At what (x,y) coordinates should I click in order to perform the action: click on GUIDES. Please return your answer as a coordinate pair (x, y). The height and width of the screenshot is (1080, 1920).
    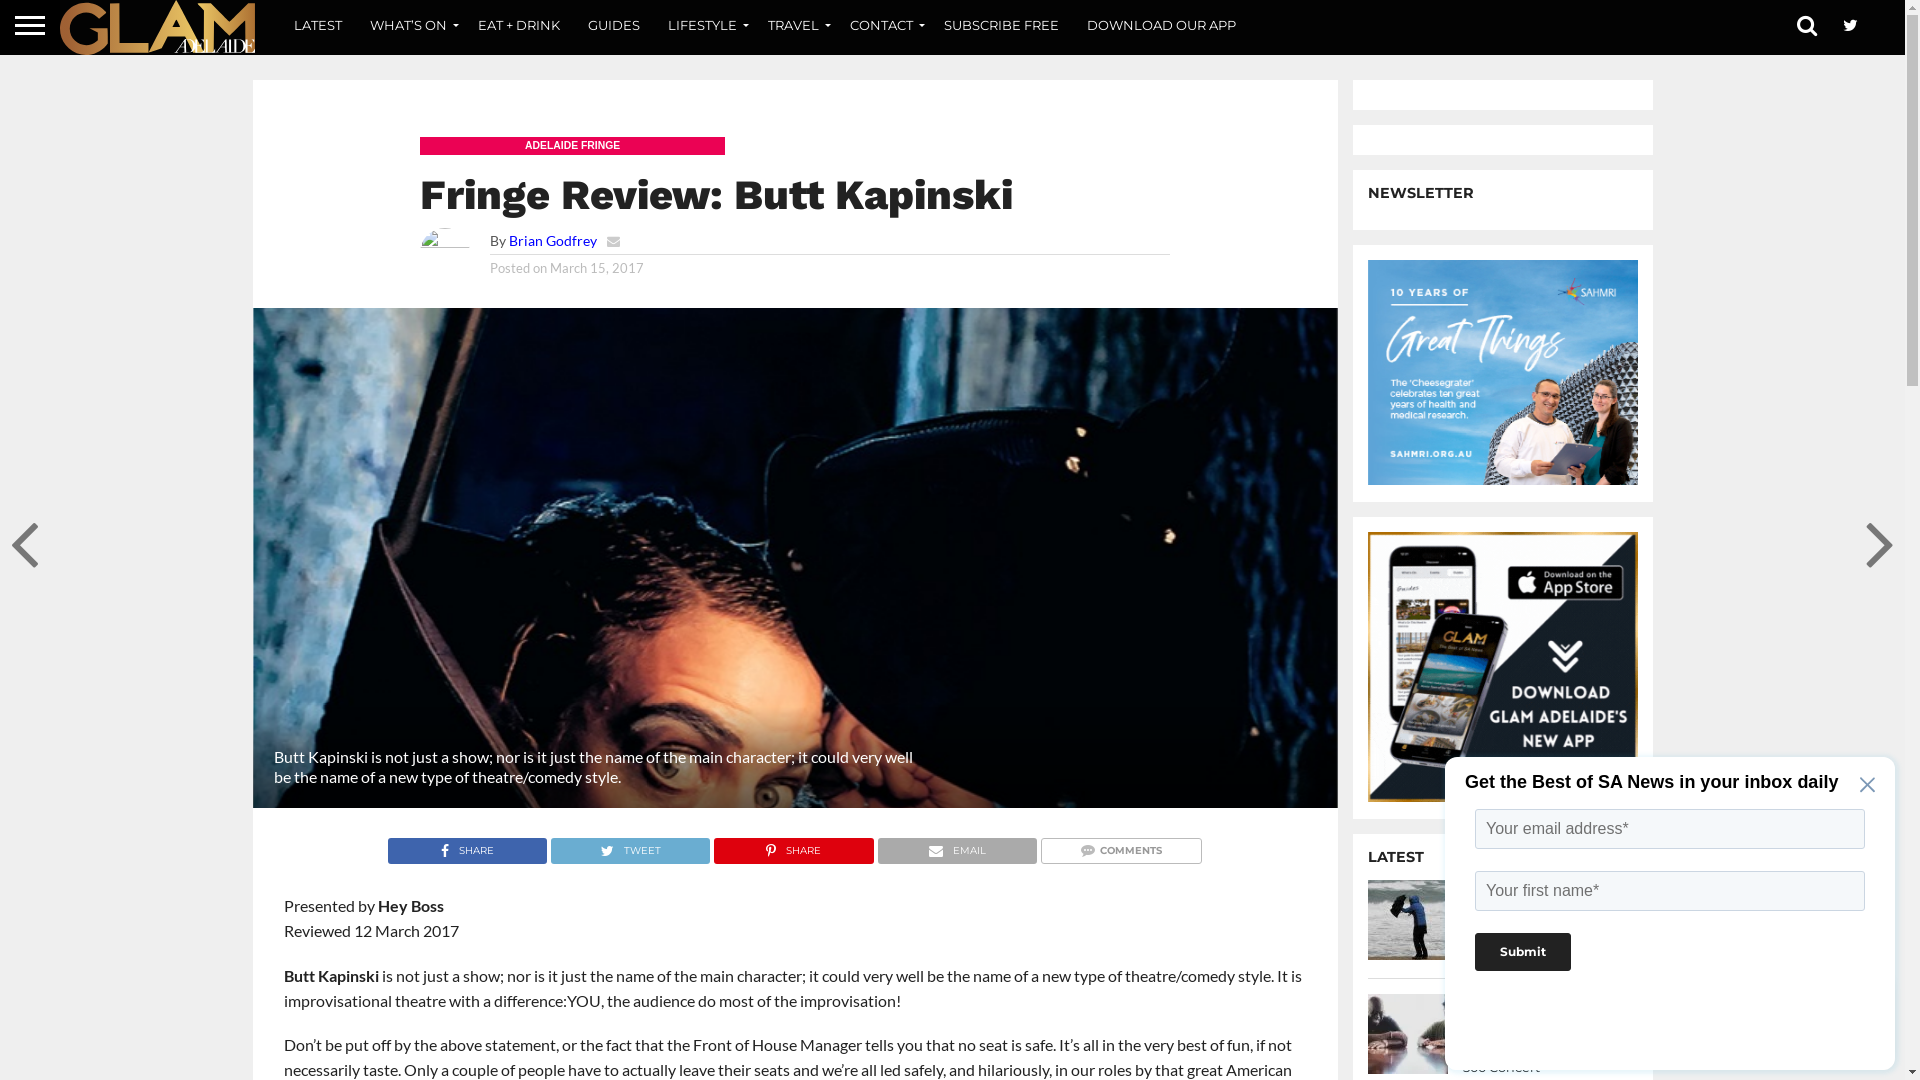
    Looking at the image, I should click on (614, 25).